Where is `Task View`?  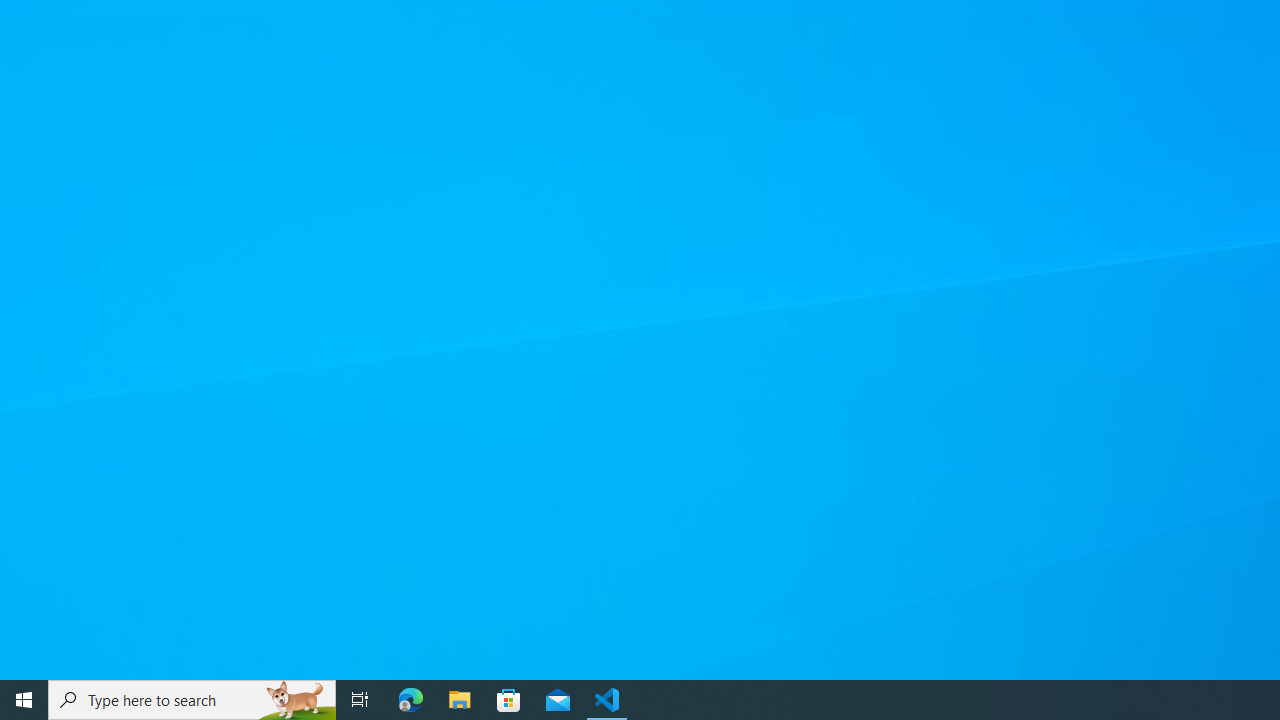
Task View is located at coordinates (360, 700).